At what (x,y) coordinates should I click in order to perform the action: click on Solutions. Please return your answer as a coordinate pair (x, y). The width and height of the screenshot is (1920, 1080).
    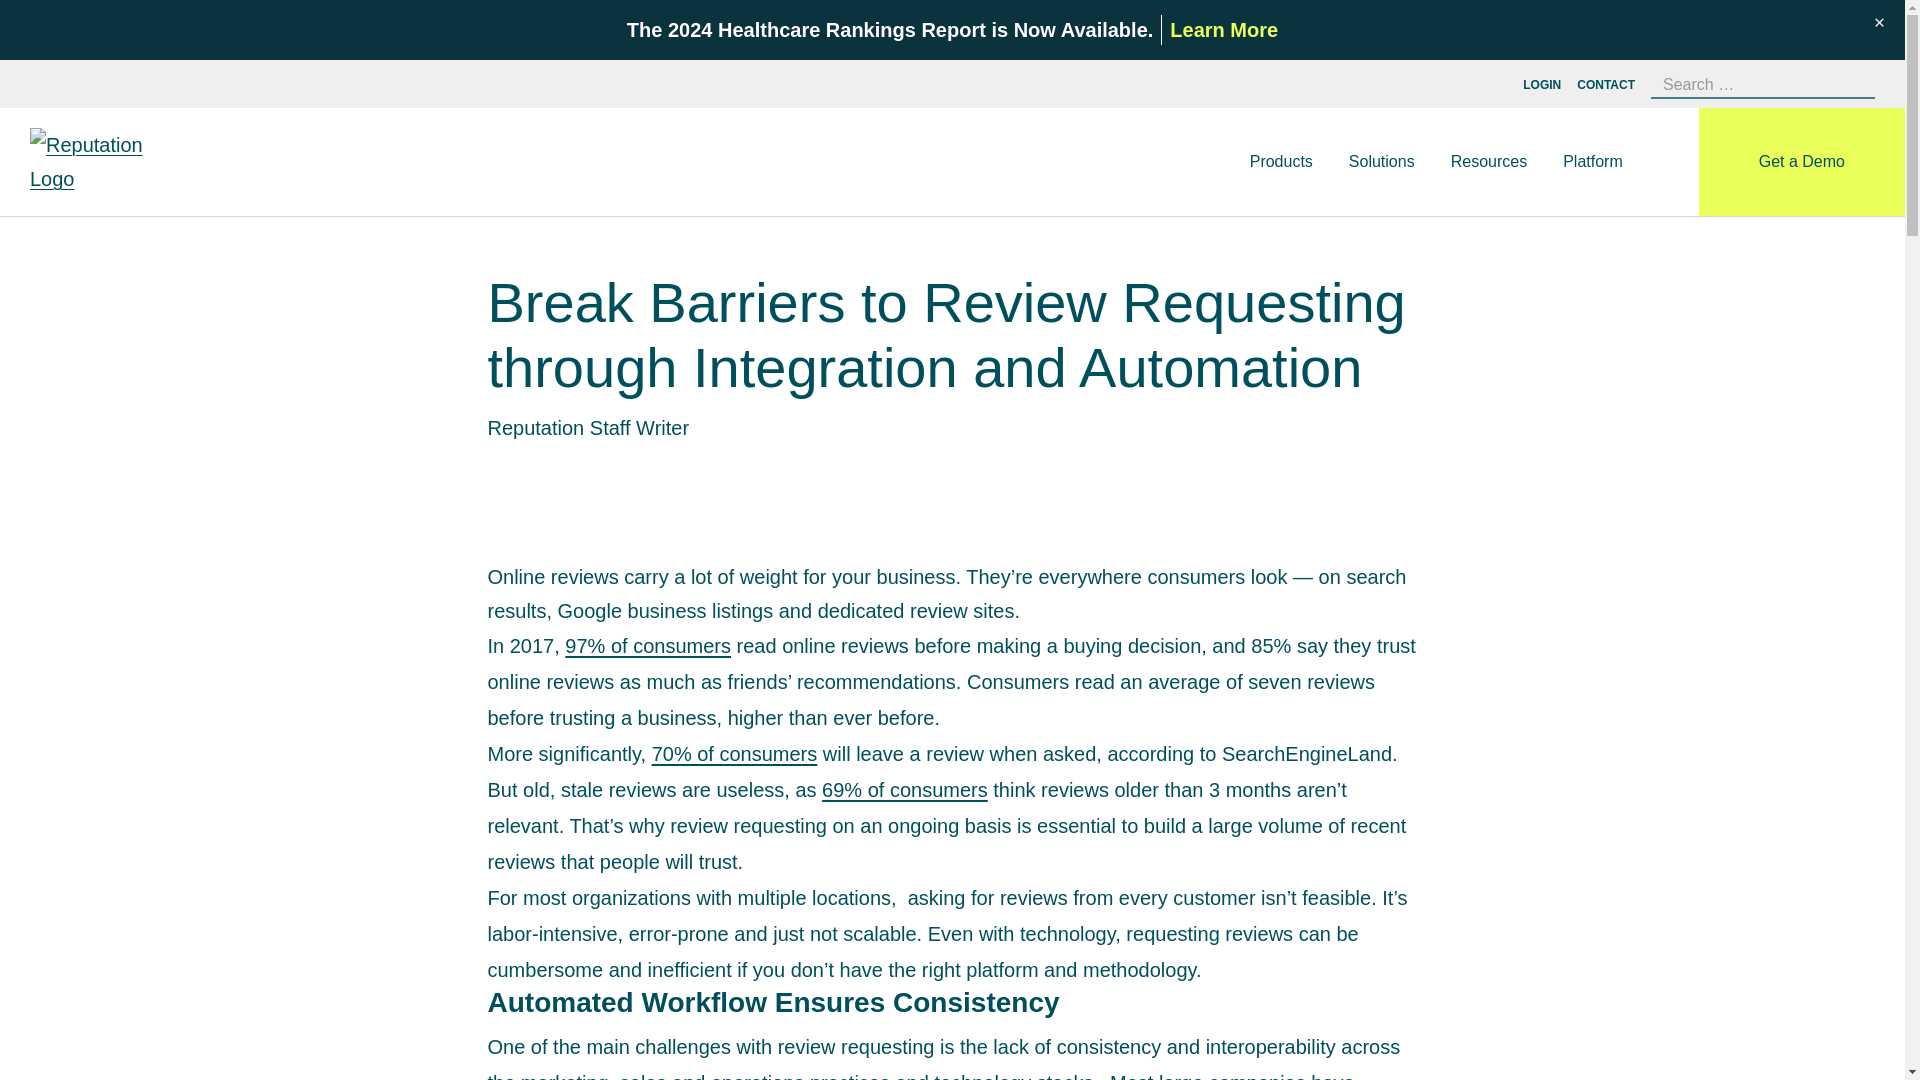
    Looking at the image, I should click on (1381, 162).